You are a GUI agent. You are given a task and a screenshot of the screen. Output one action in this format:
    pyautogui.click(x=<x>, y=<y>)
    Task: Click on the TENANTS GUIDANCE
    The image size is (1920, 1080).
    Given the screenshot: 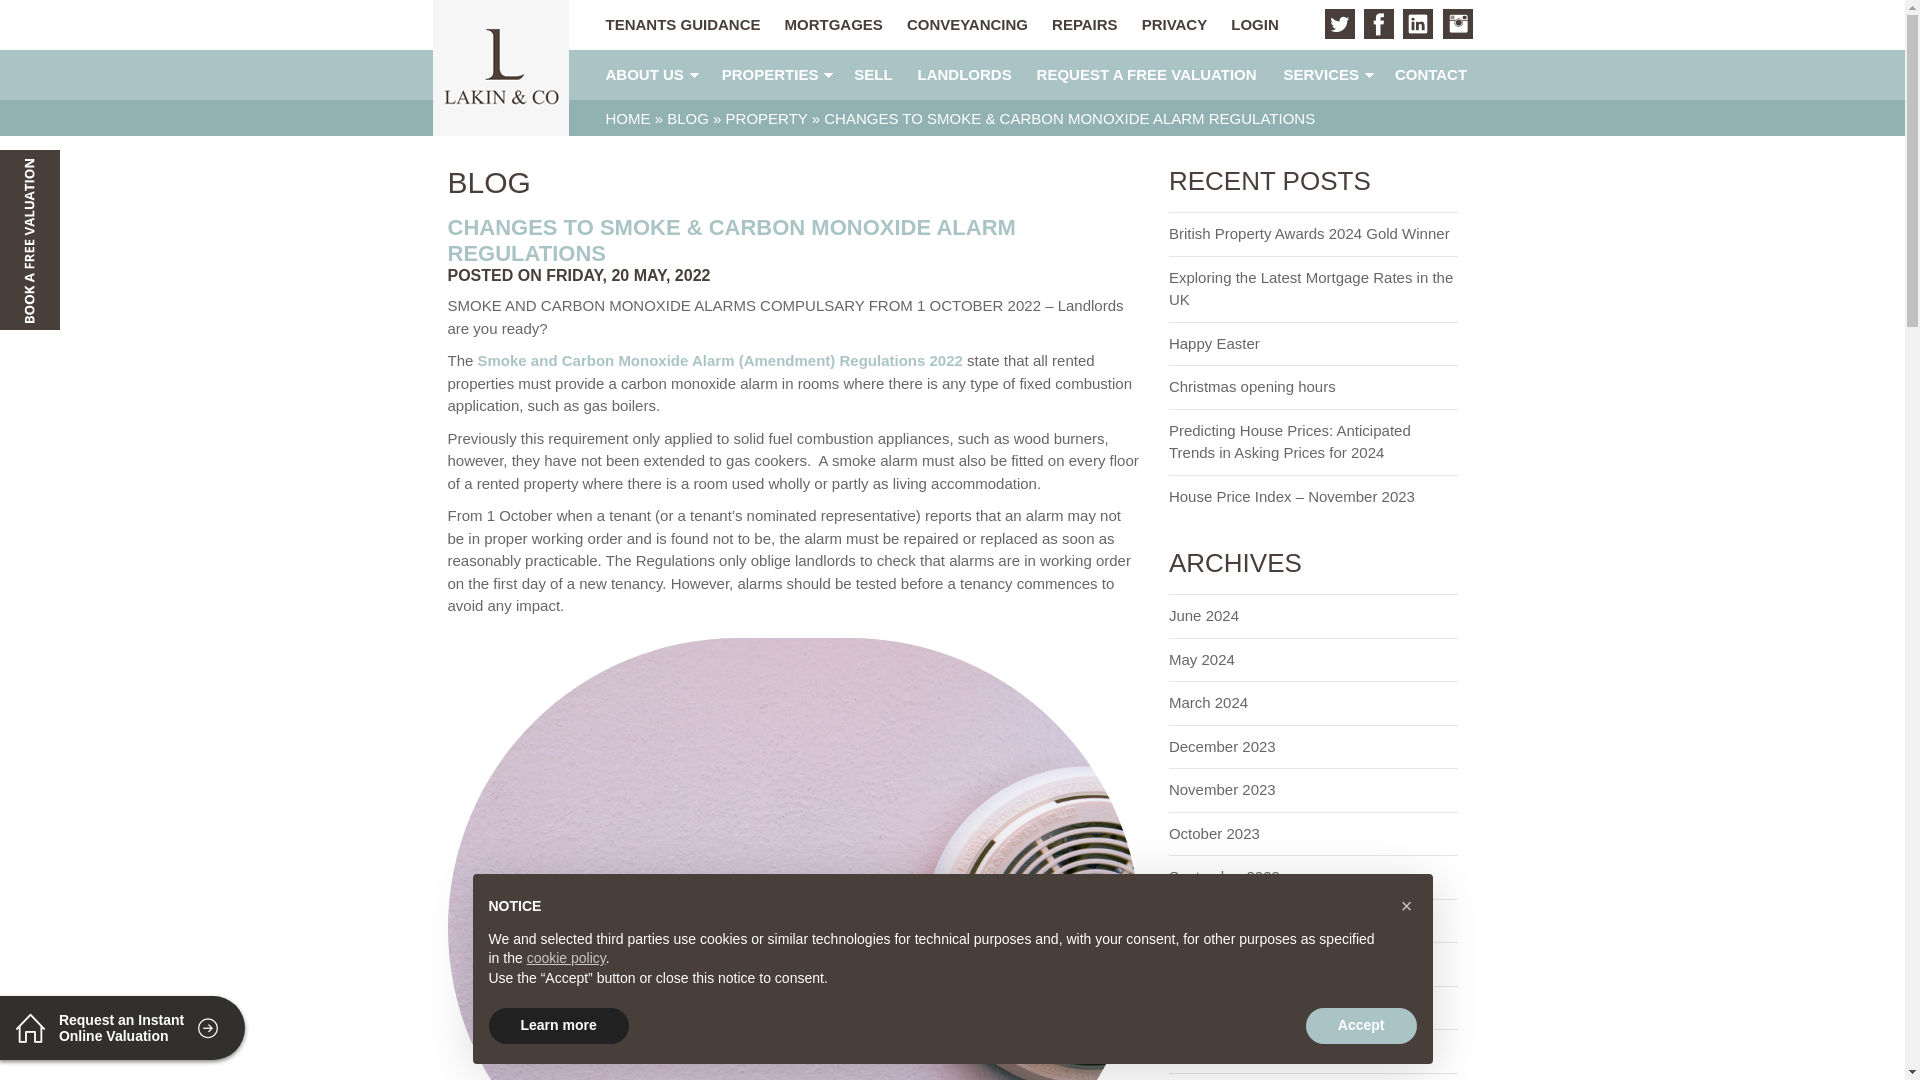 What is the action you would take?
    pyautogui.click(x=678, y=25)
    